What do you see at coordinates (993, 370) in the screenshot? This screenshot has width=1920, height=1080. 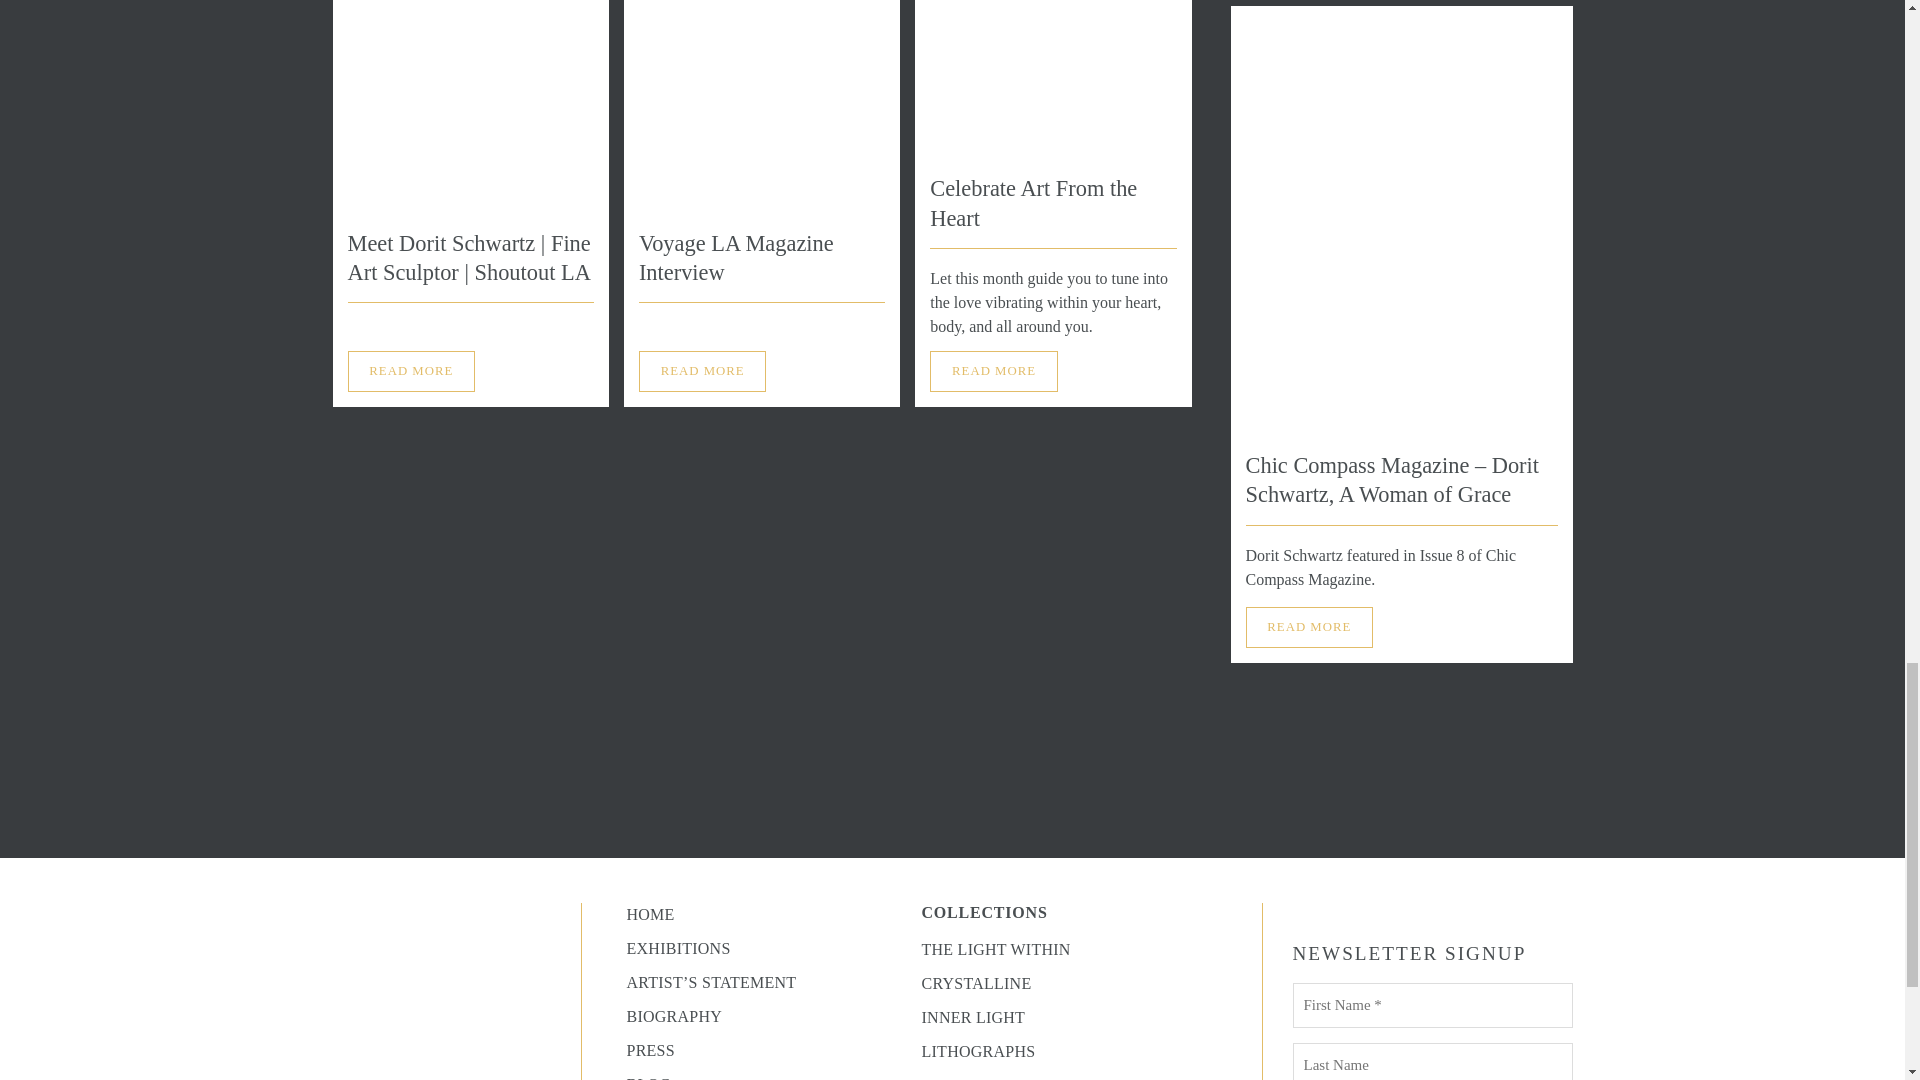 I see `READ MORE` at bounding box center [993, 370].